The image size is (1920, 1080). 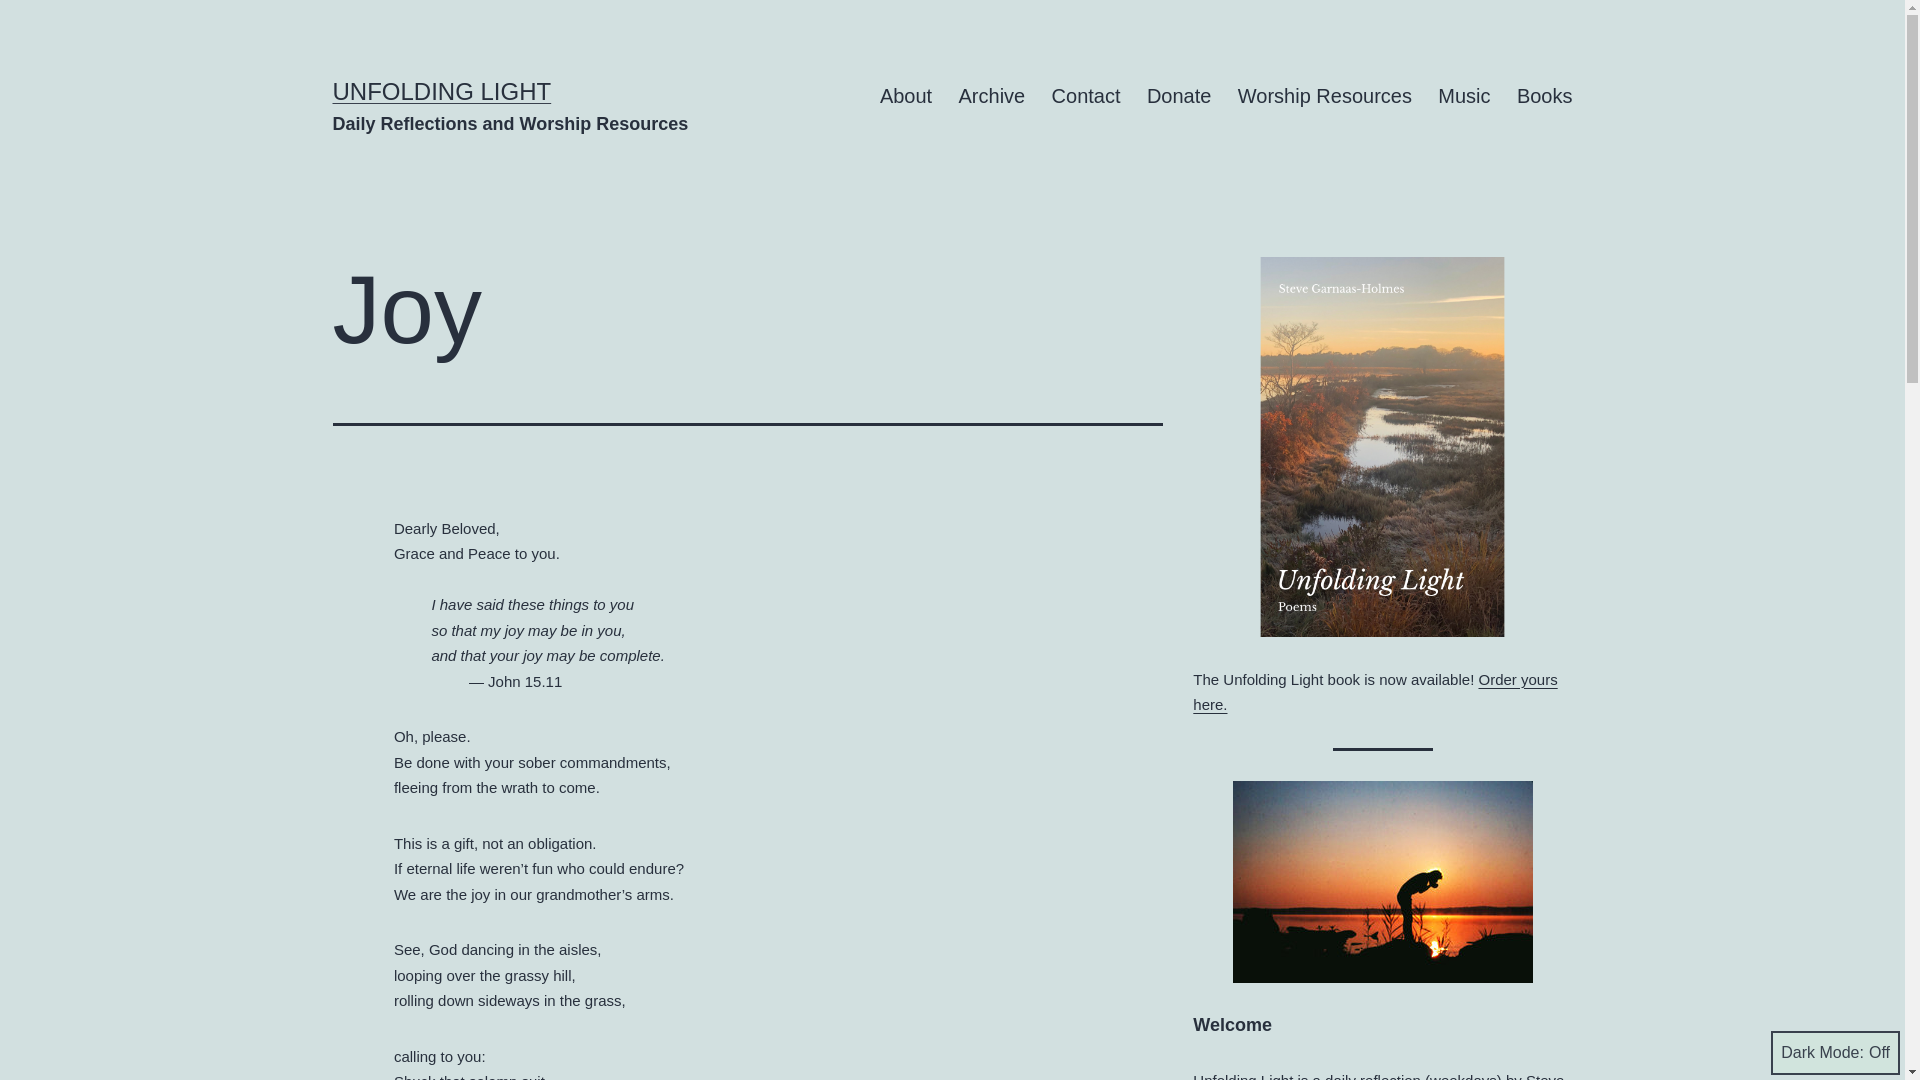 What do you see at coordinates (1835, 1052) in the screenshot?
I see `Dark Mode:` at bounding box center [1835, 1052].